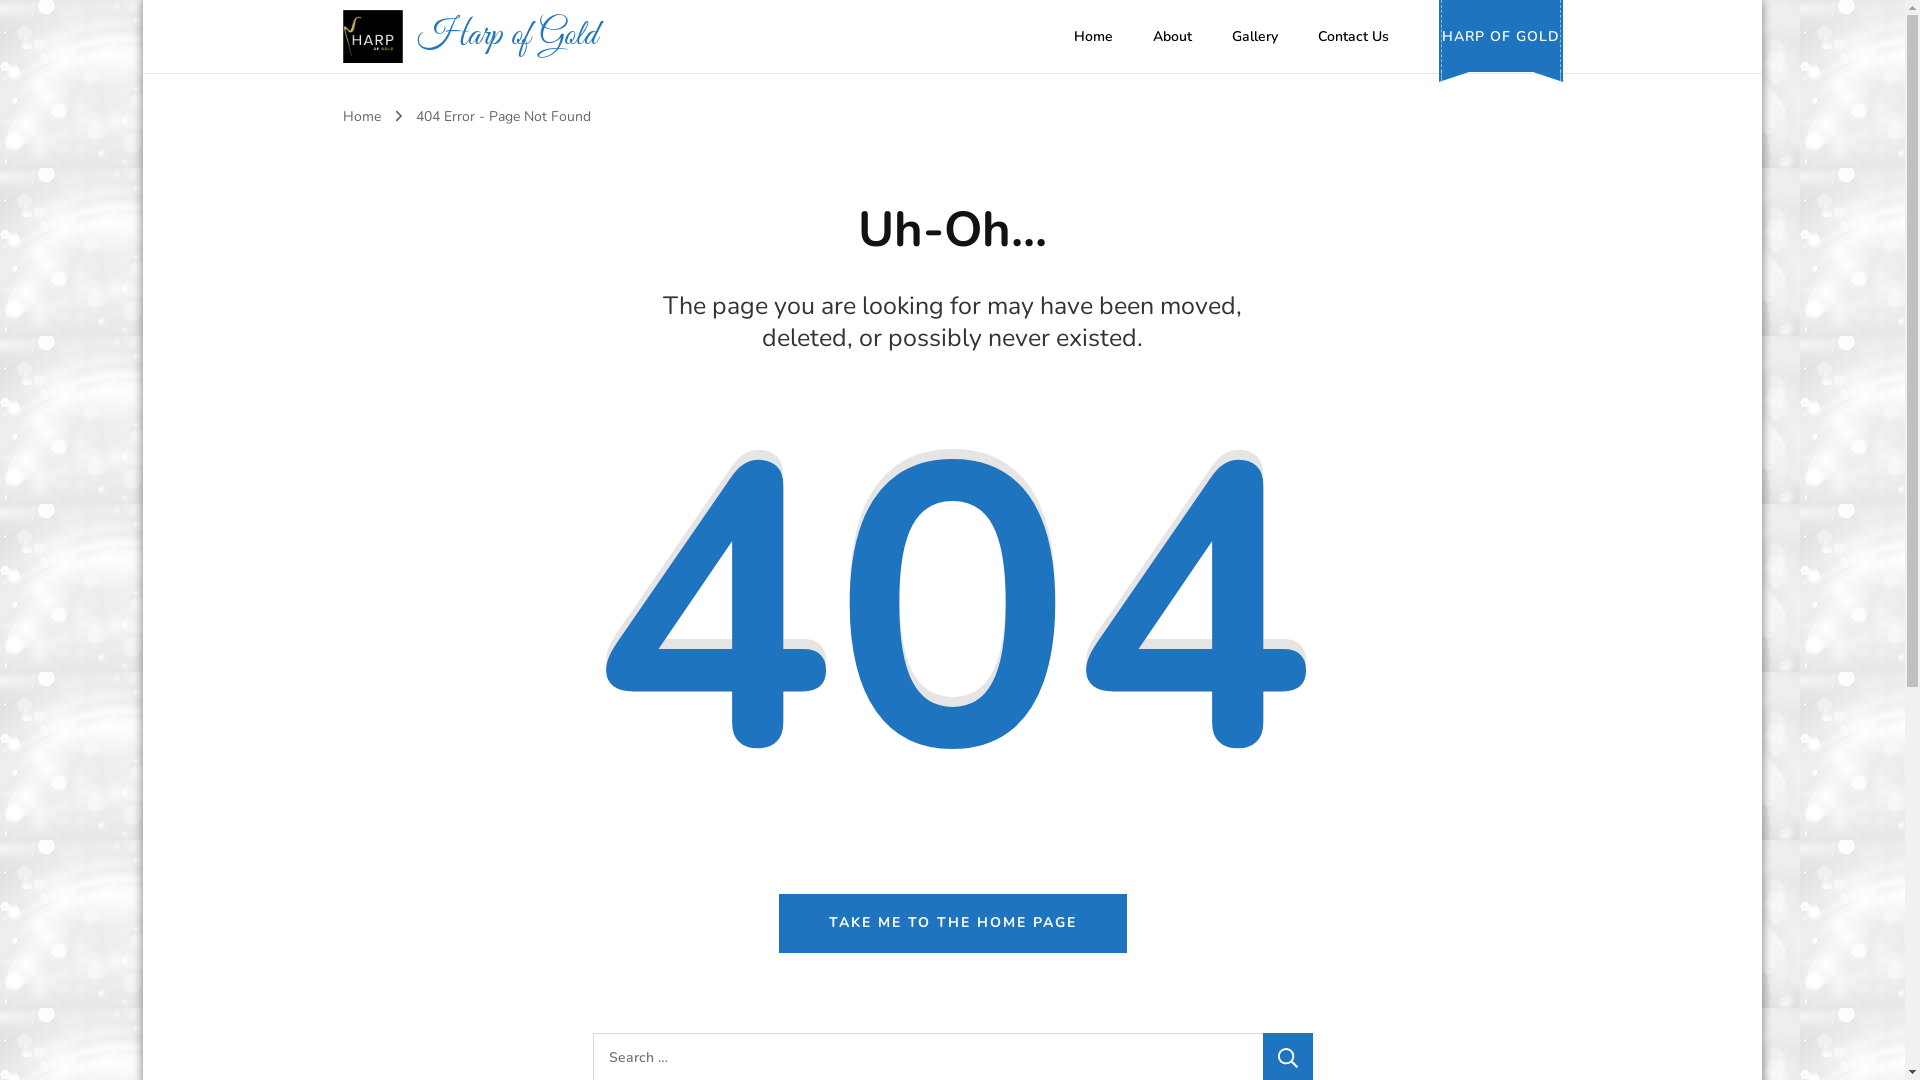 This screenshot has height=1080, width=1920. What do you see at coordinates (361, 116) in the screenshot?
I see `Home` at bounding box center [361, 116].